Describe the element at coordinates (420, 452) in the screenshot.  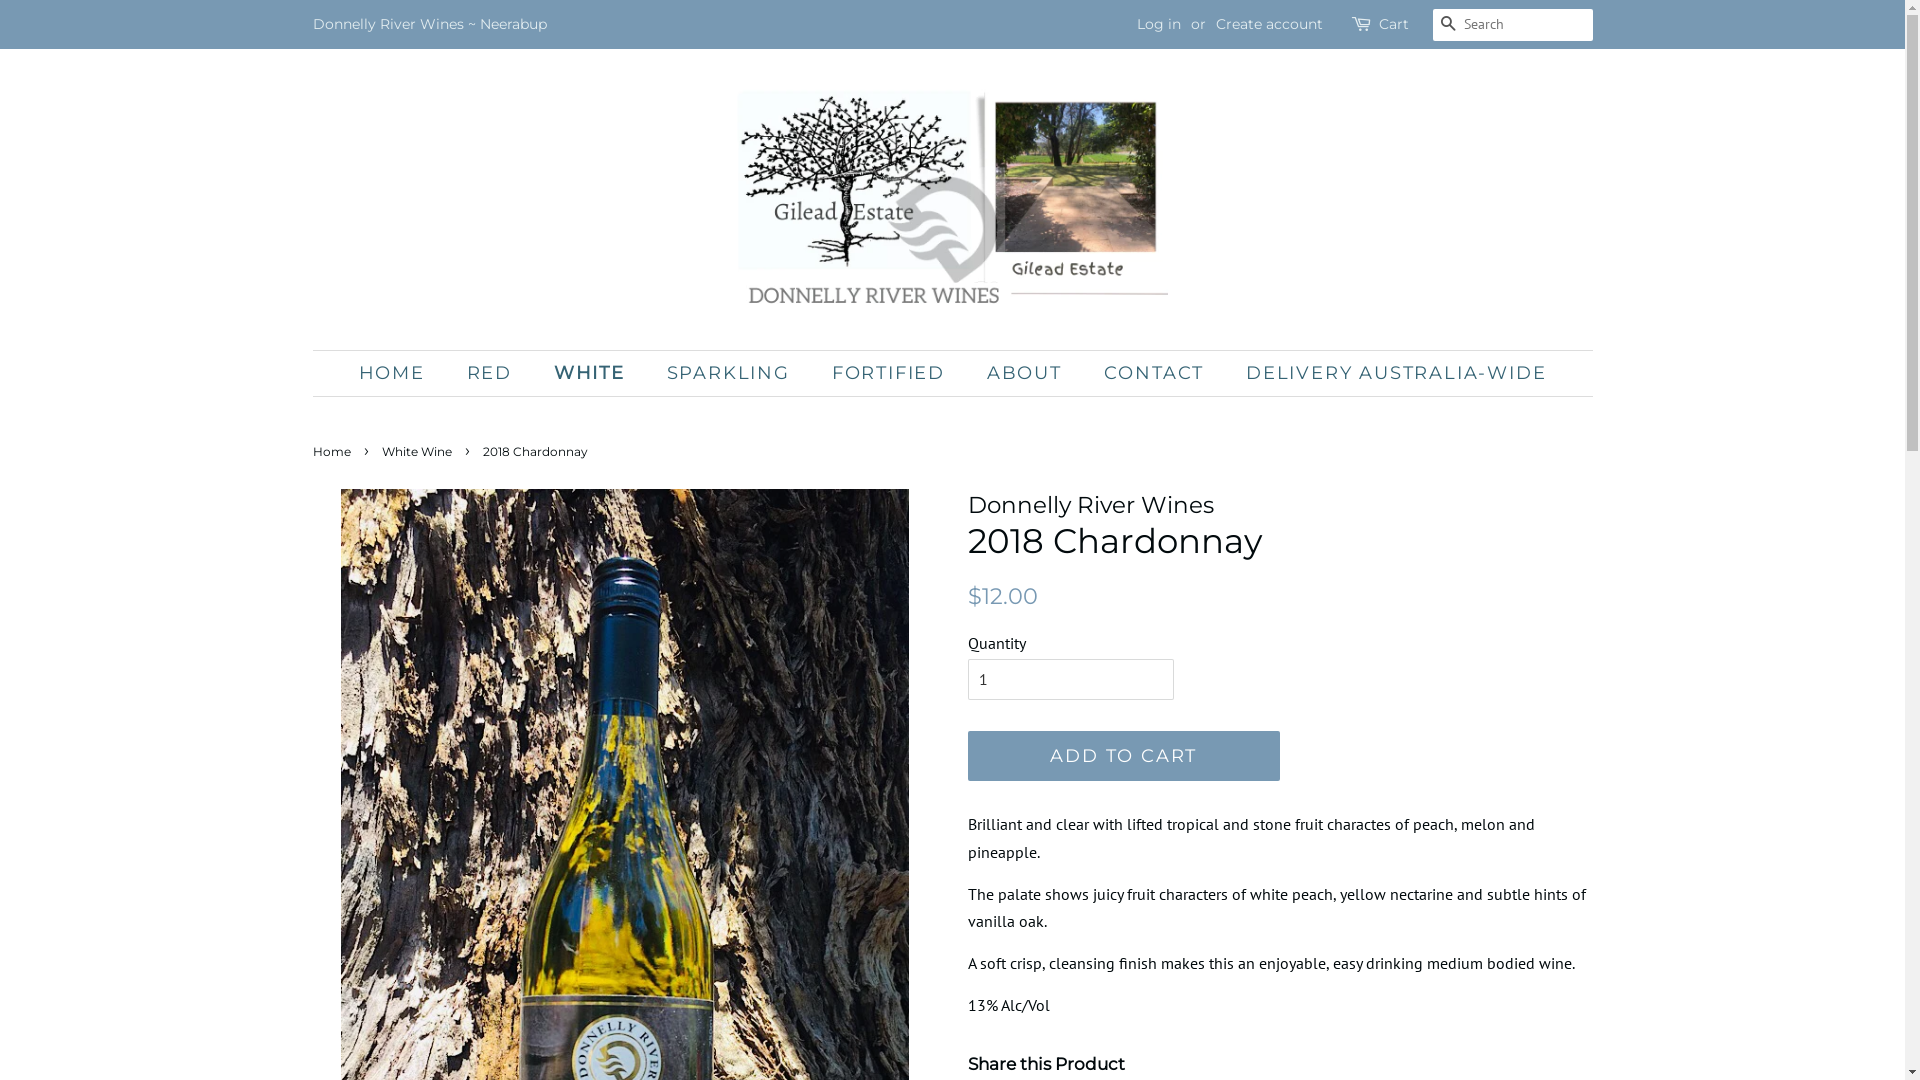
I see `White Wine` at that location.